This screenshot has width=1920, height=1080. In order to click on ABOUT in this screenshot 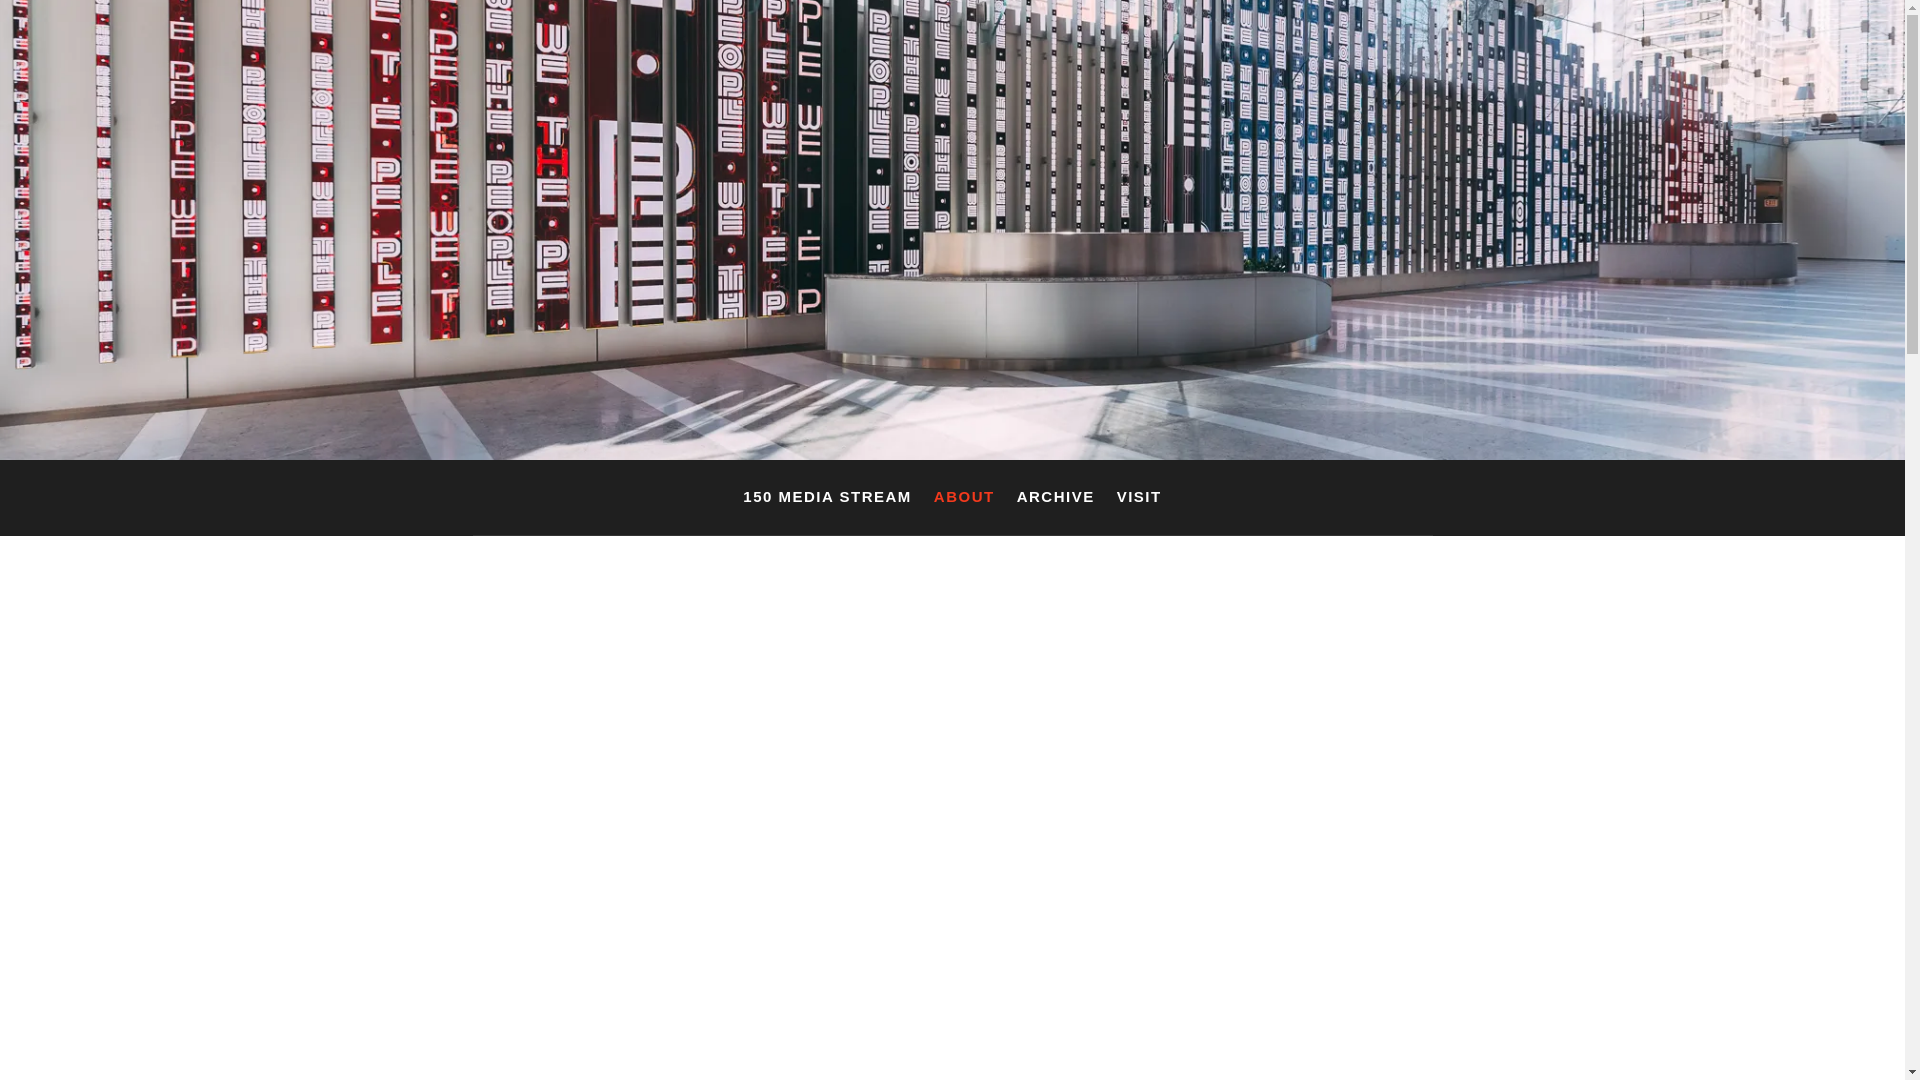, I will do `click(964, 501)`.